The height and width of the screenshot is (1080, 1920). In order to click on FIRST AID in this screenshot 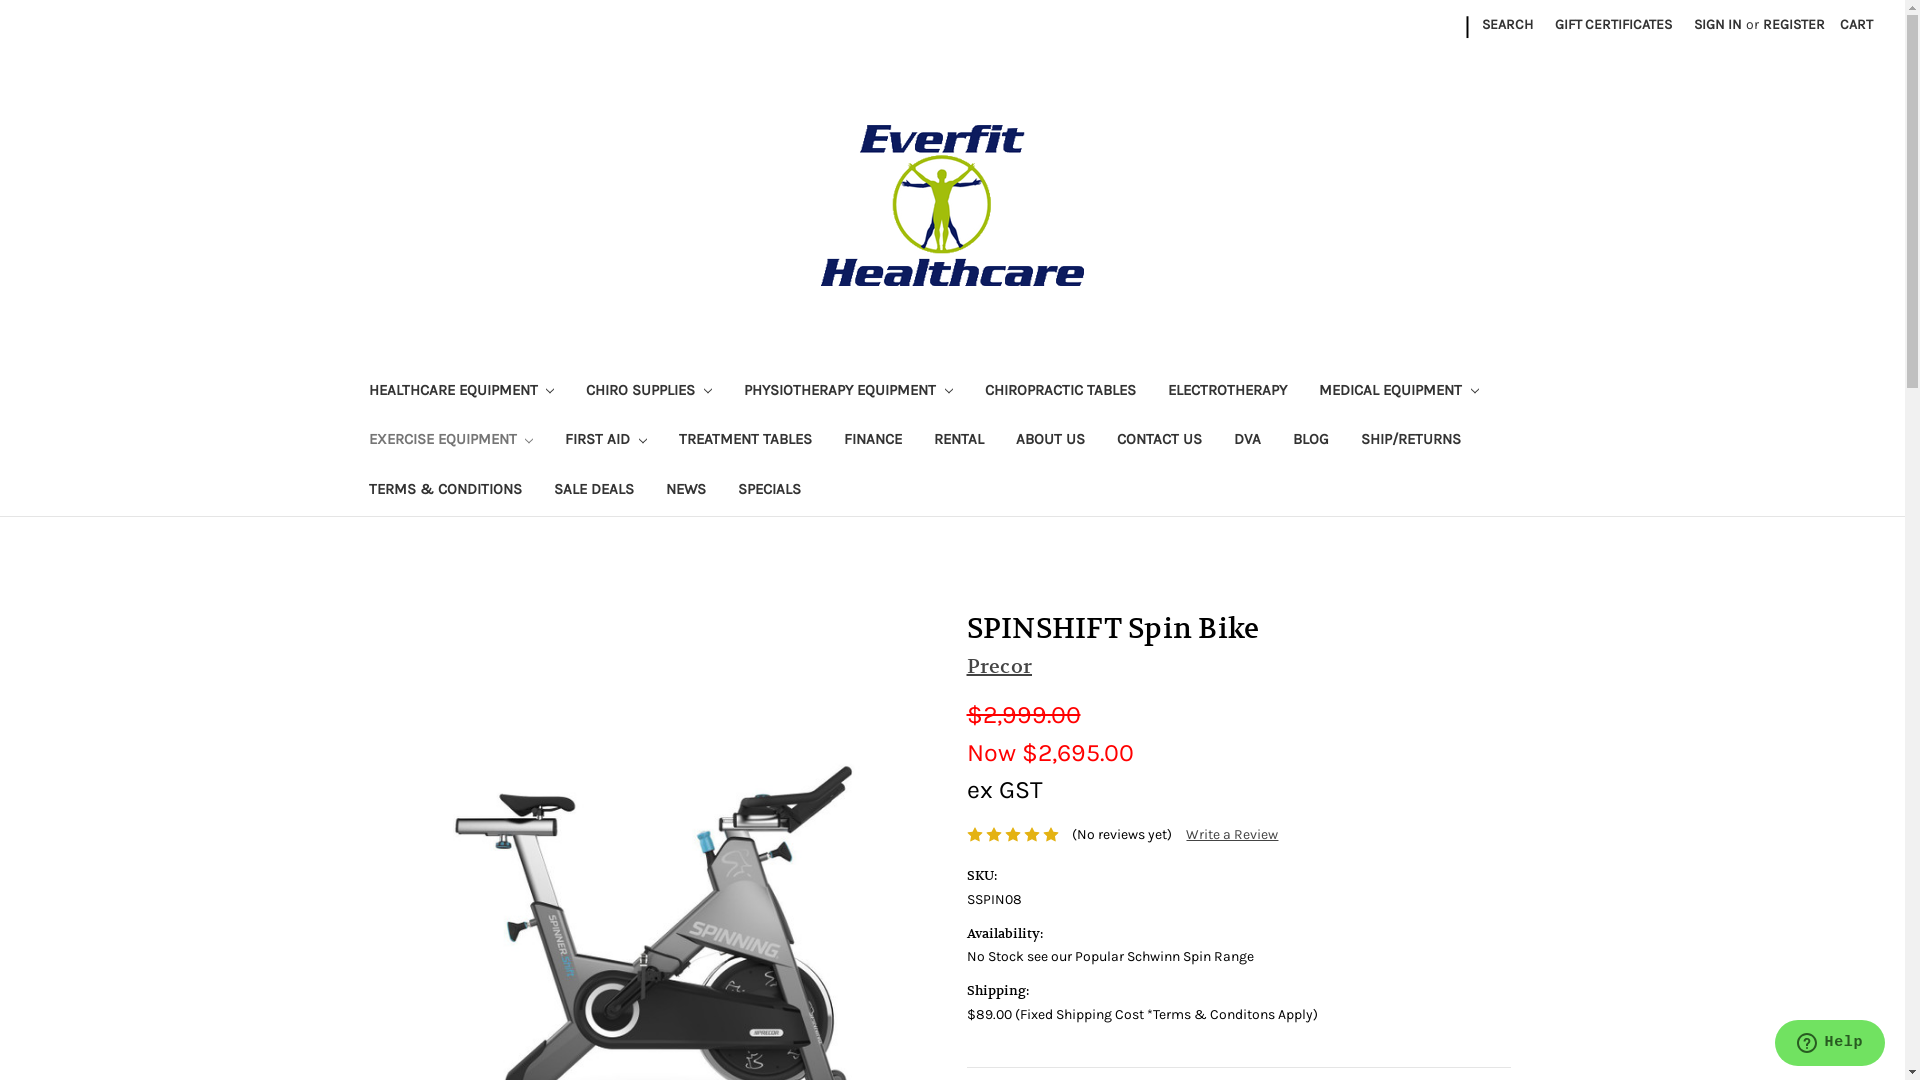, I will do `click(606, 442)`.